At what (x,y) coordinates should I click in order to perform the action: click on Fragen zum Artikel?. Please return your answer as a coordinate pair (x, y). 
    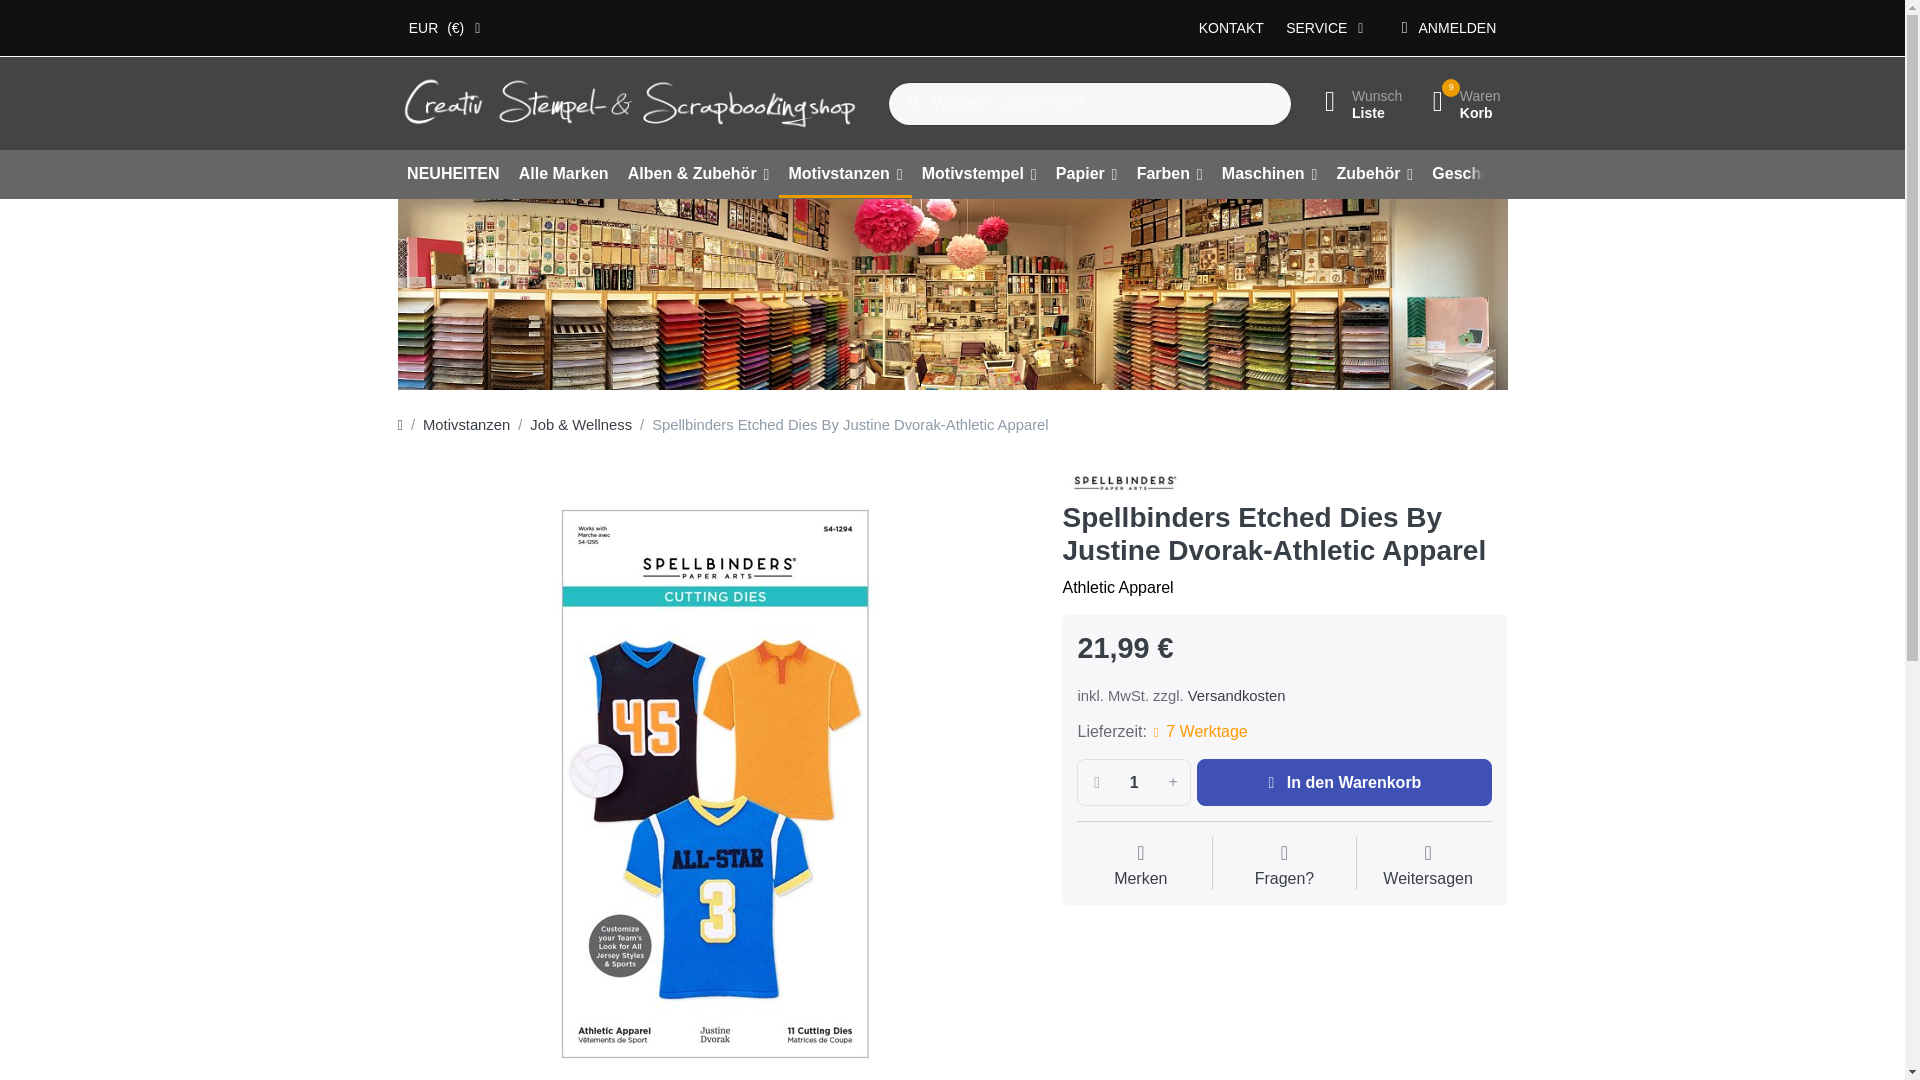
    Looking at the image, I should click on (563, 174).